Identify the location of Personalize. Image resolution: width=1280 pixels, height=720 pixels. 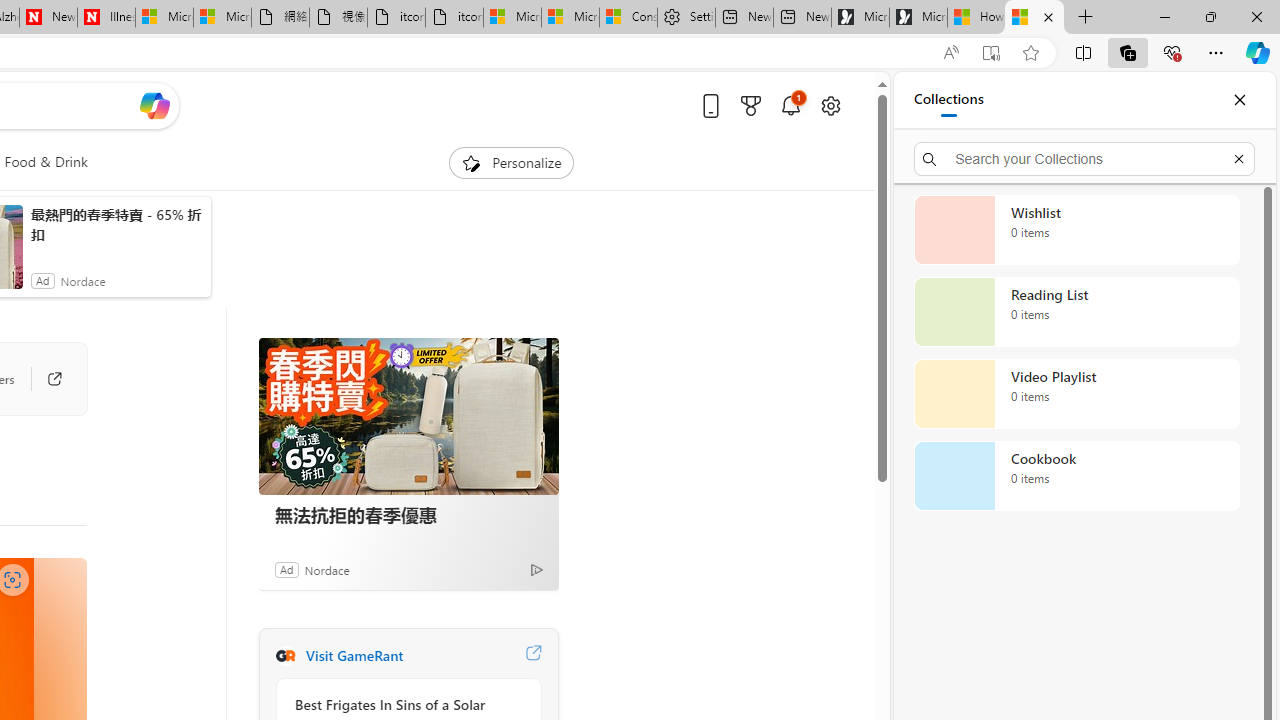
(512, 162).